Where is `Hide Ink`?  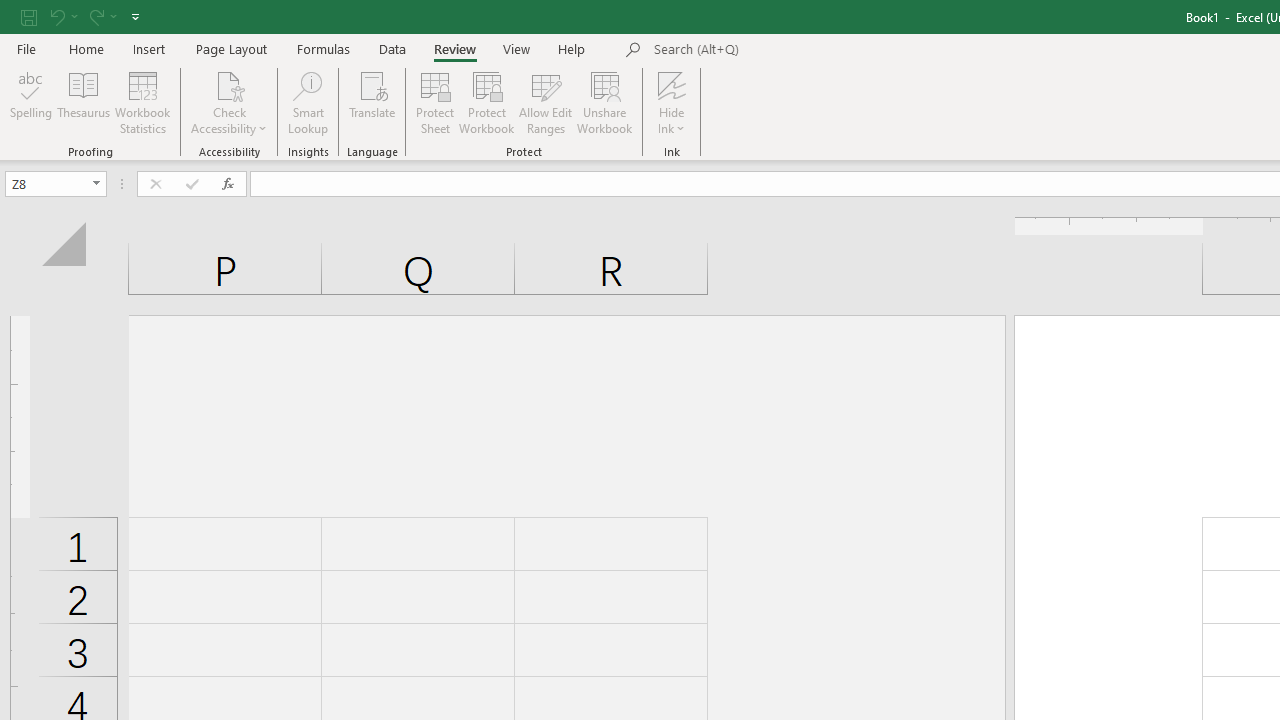 Hide Ink is located at coordinates (672, 84).